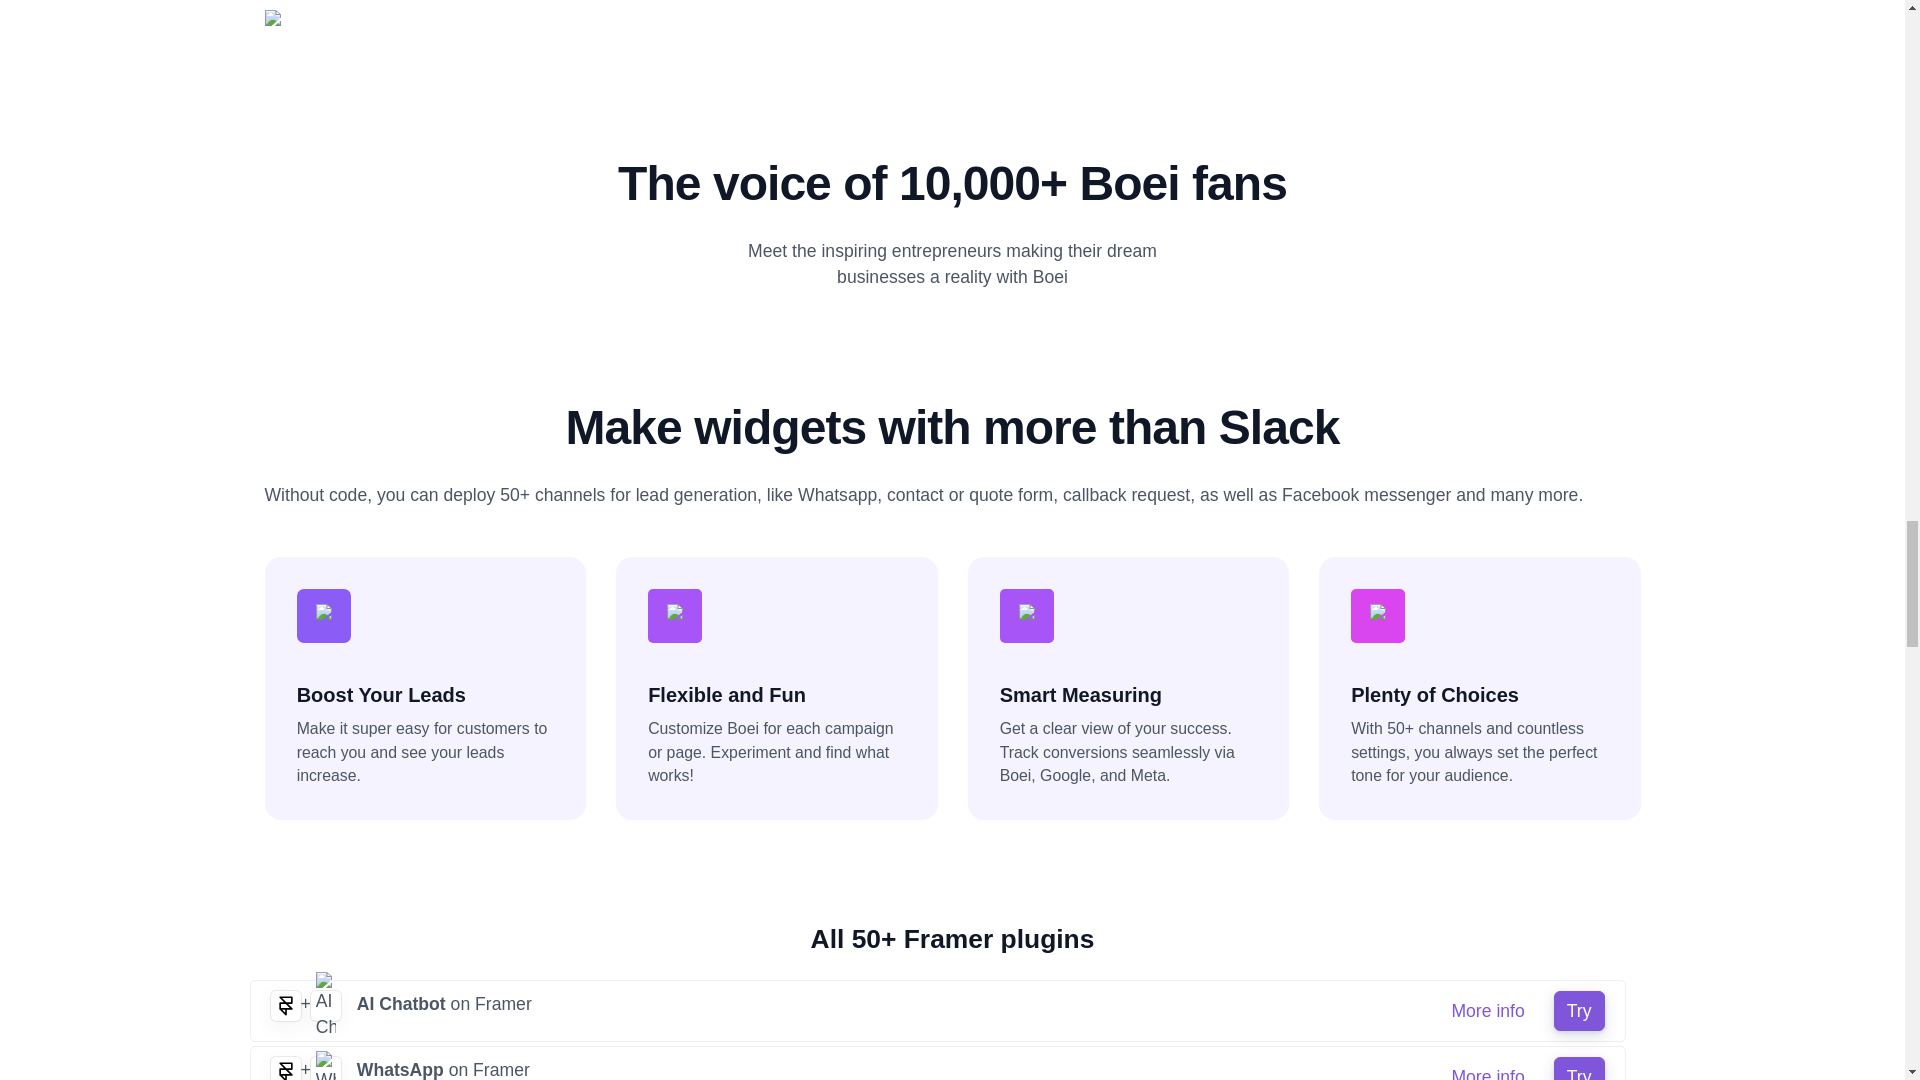 This screenshot has width=1920, height=1080. Describe the element at coordinates (1579, 1011) in the screenshot. I see `Try` at that location.